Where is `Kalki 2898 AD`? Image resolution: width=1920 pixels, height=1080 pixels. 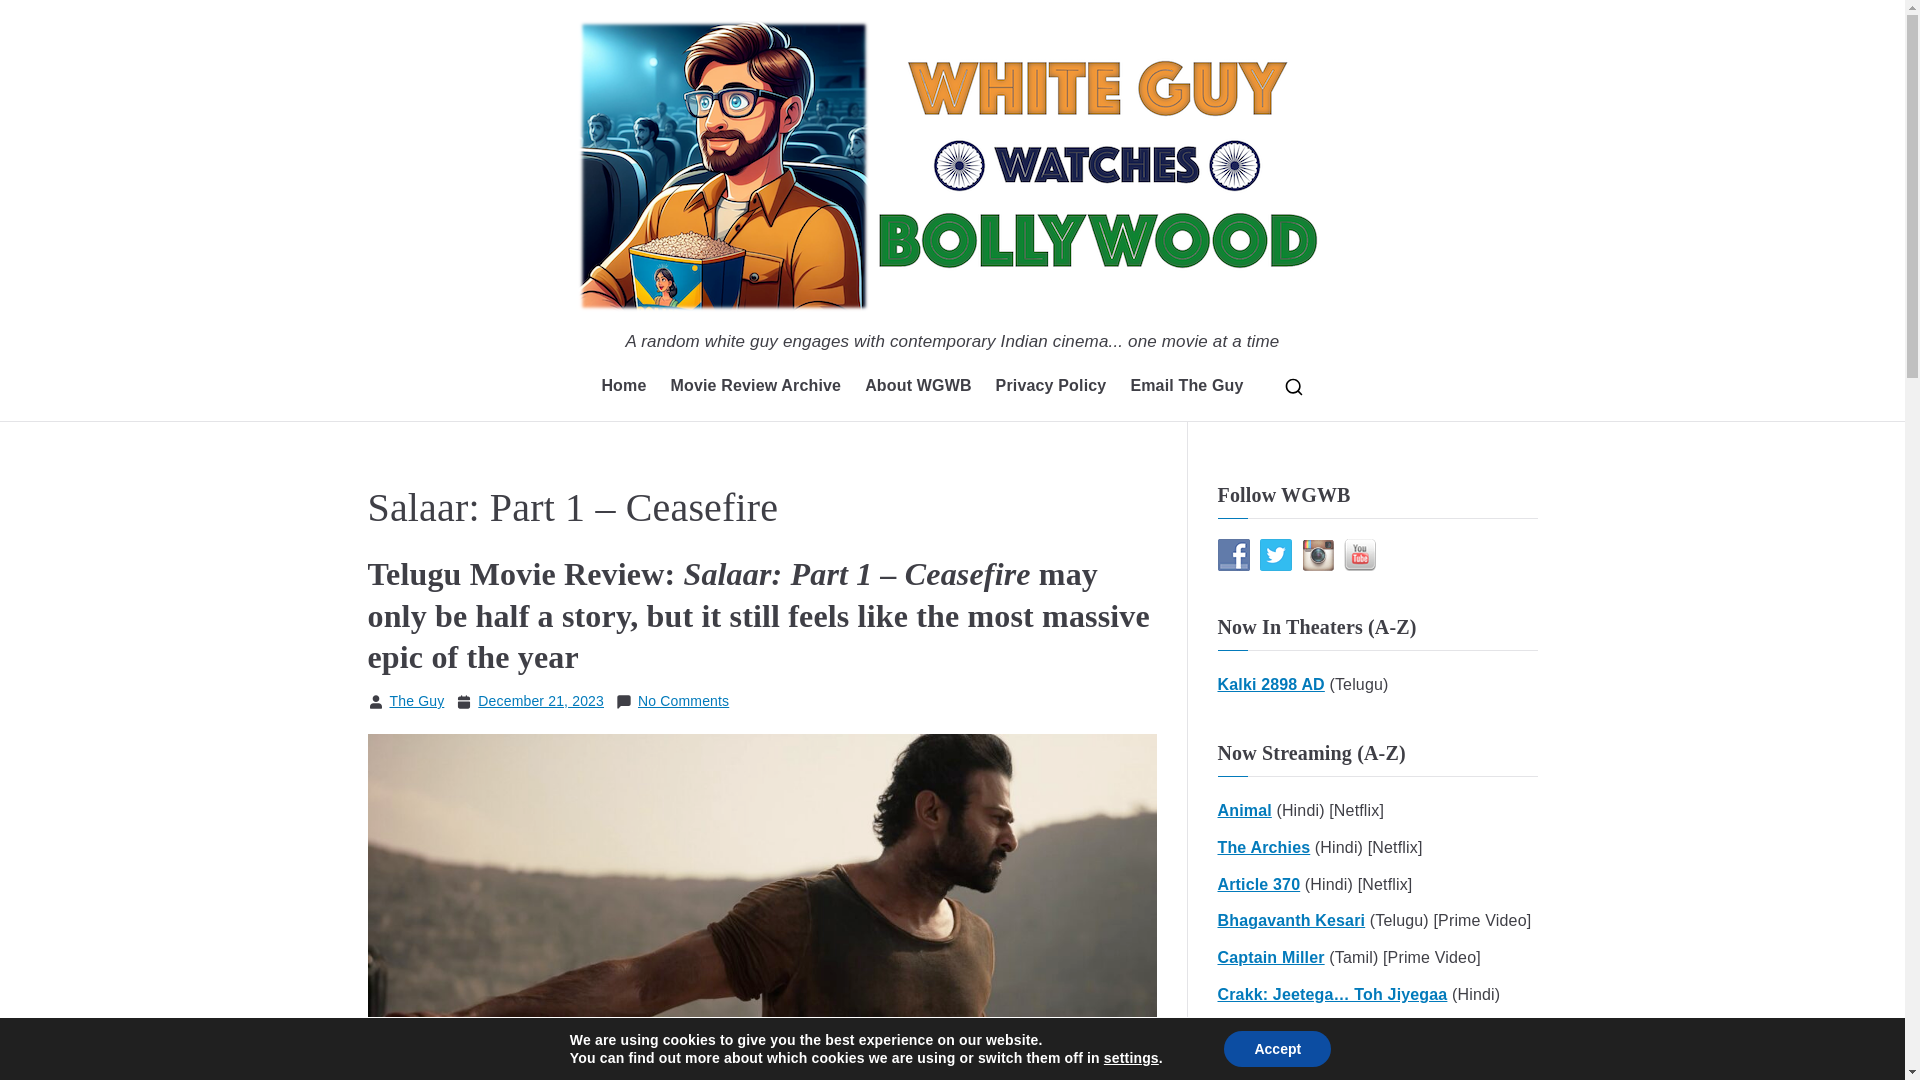 Kalki 2898 AD is located at coordinates (1270, 684).